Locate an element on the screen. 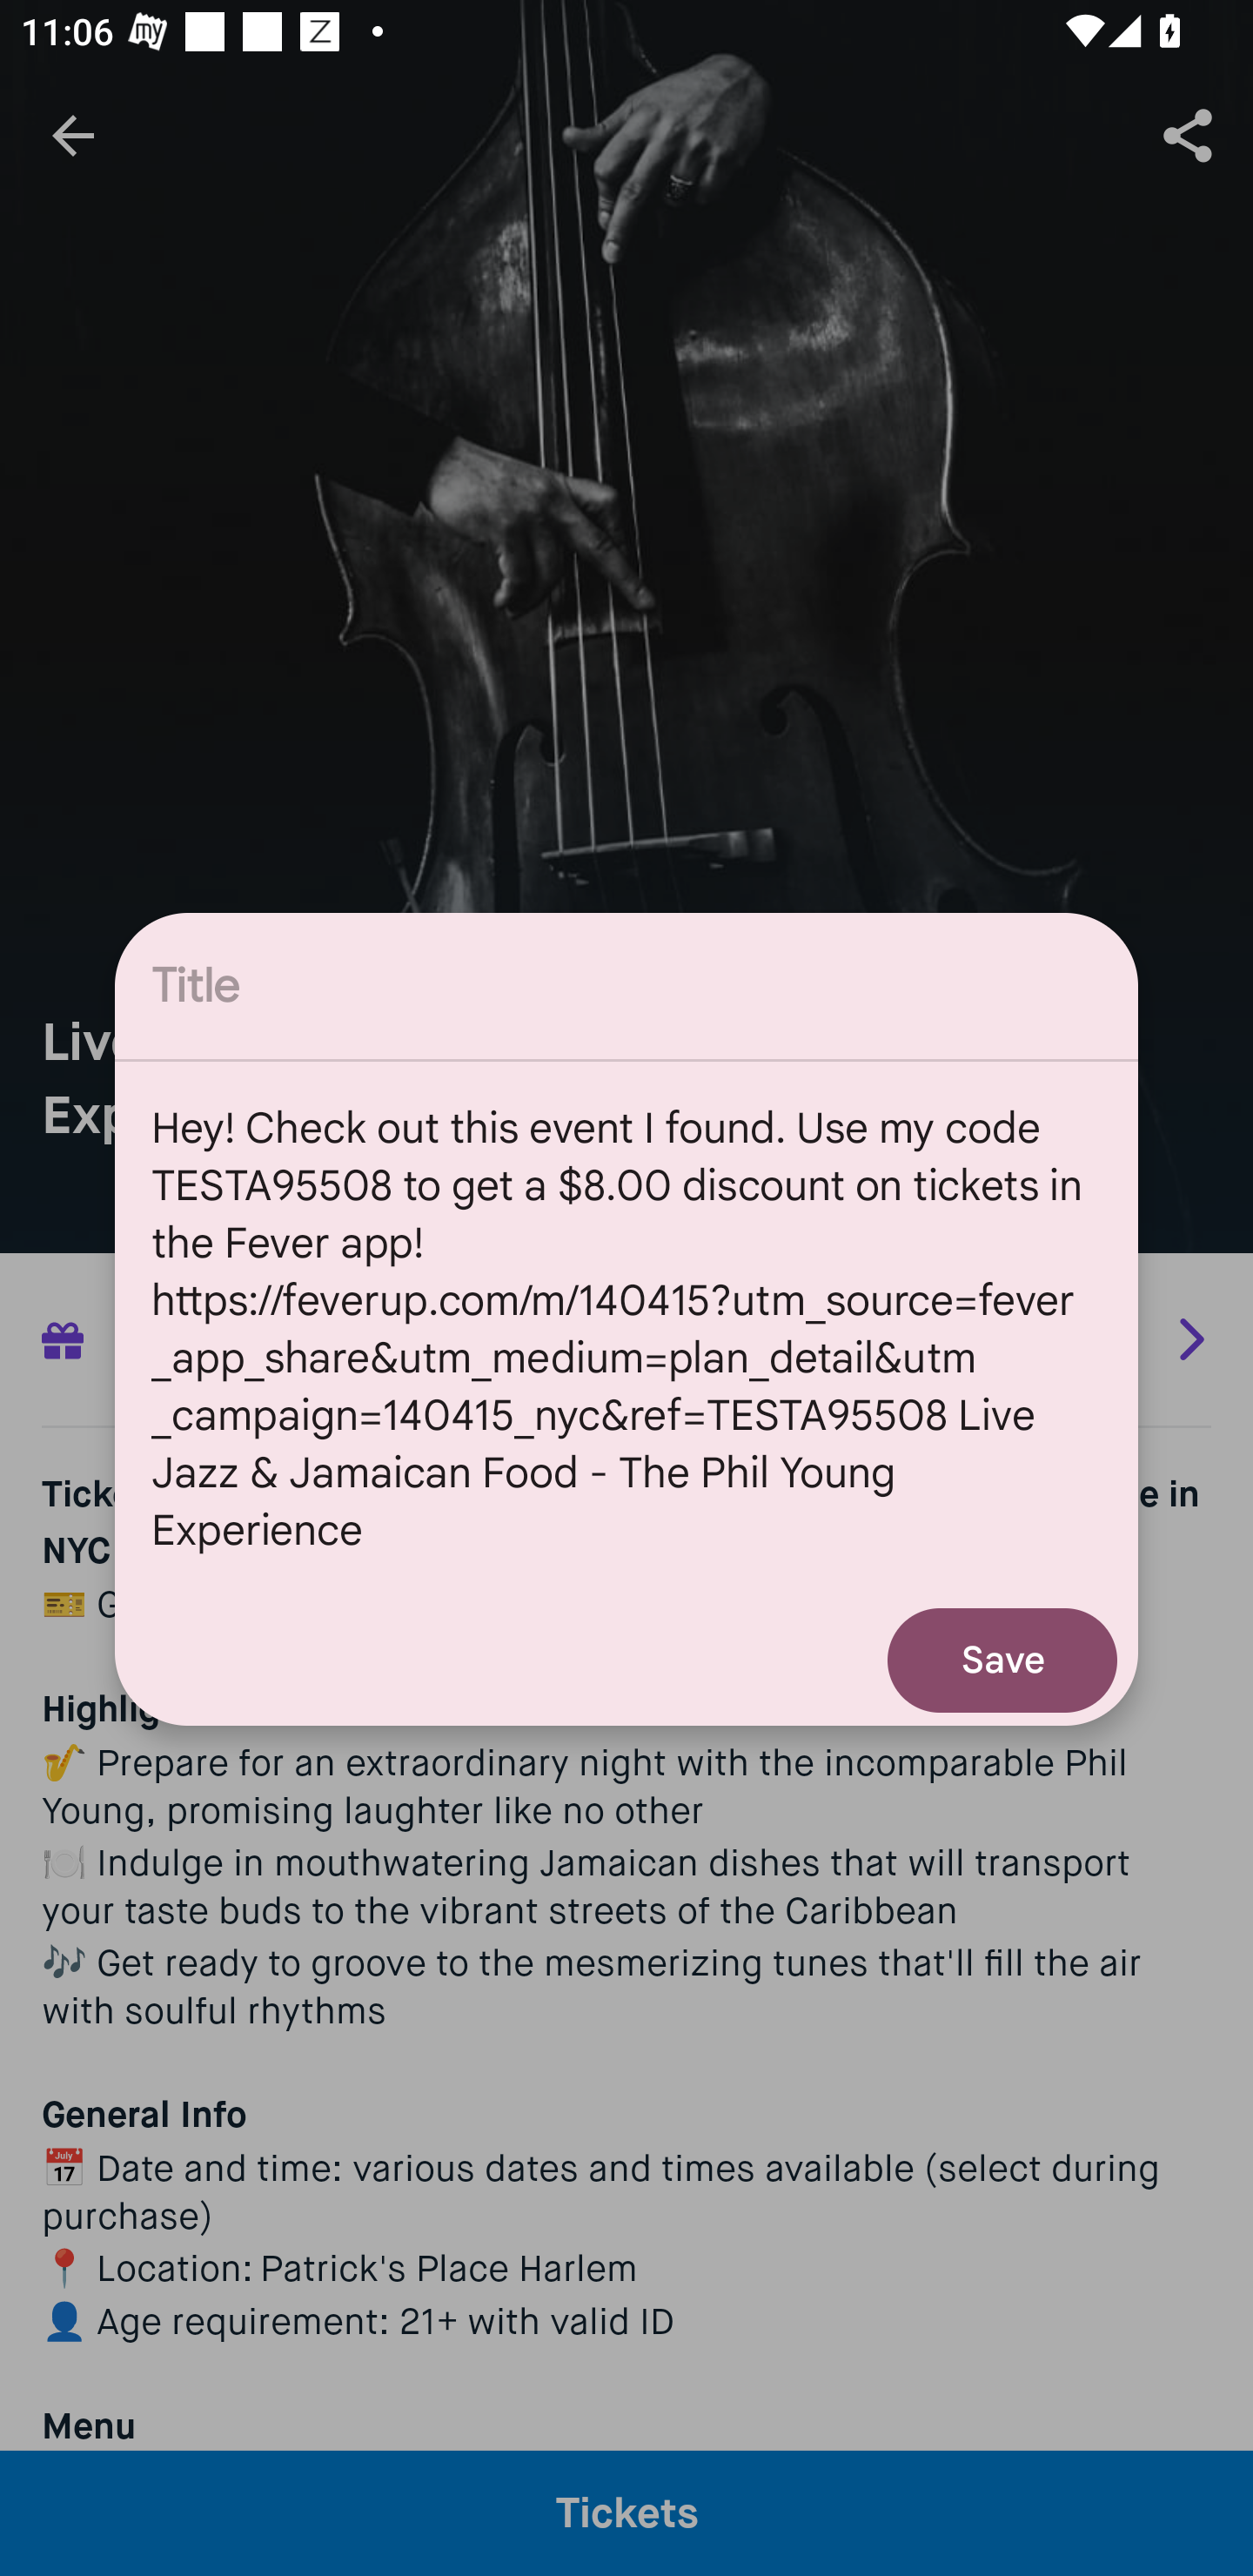 This screenshot has height=2576, width=1253. Save is located at coordinates (1002, 1660).